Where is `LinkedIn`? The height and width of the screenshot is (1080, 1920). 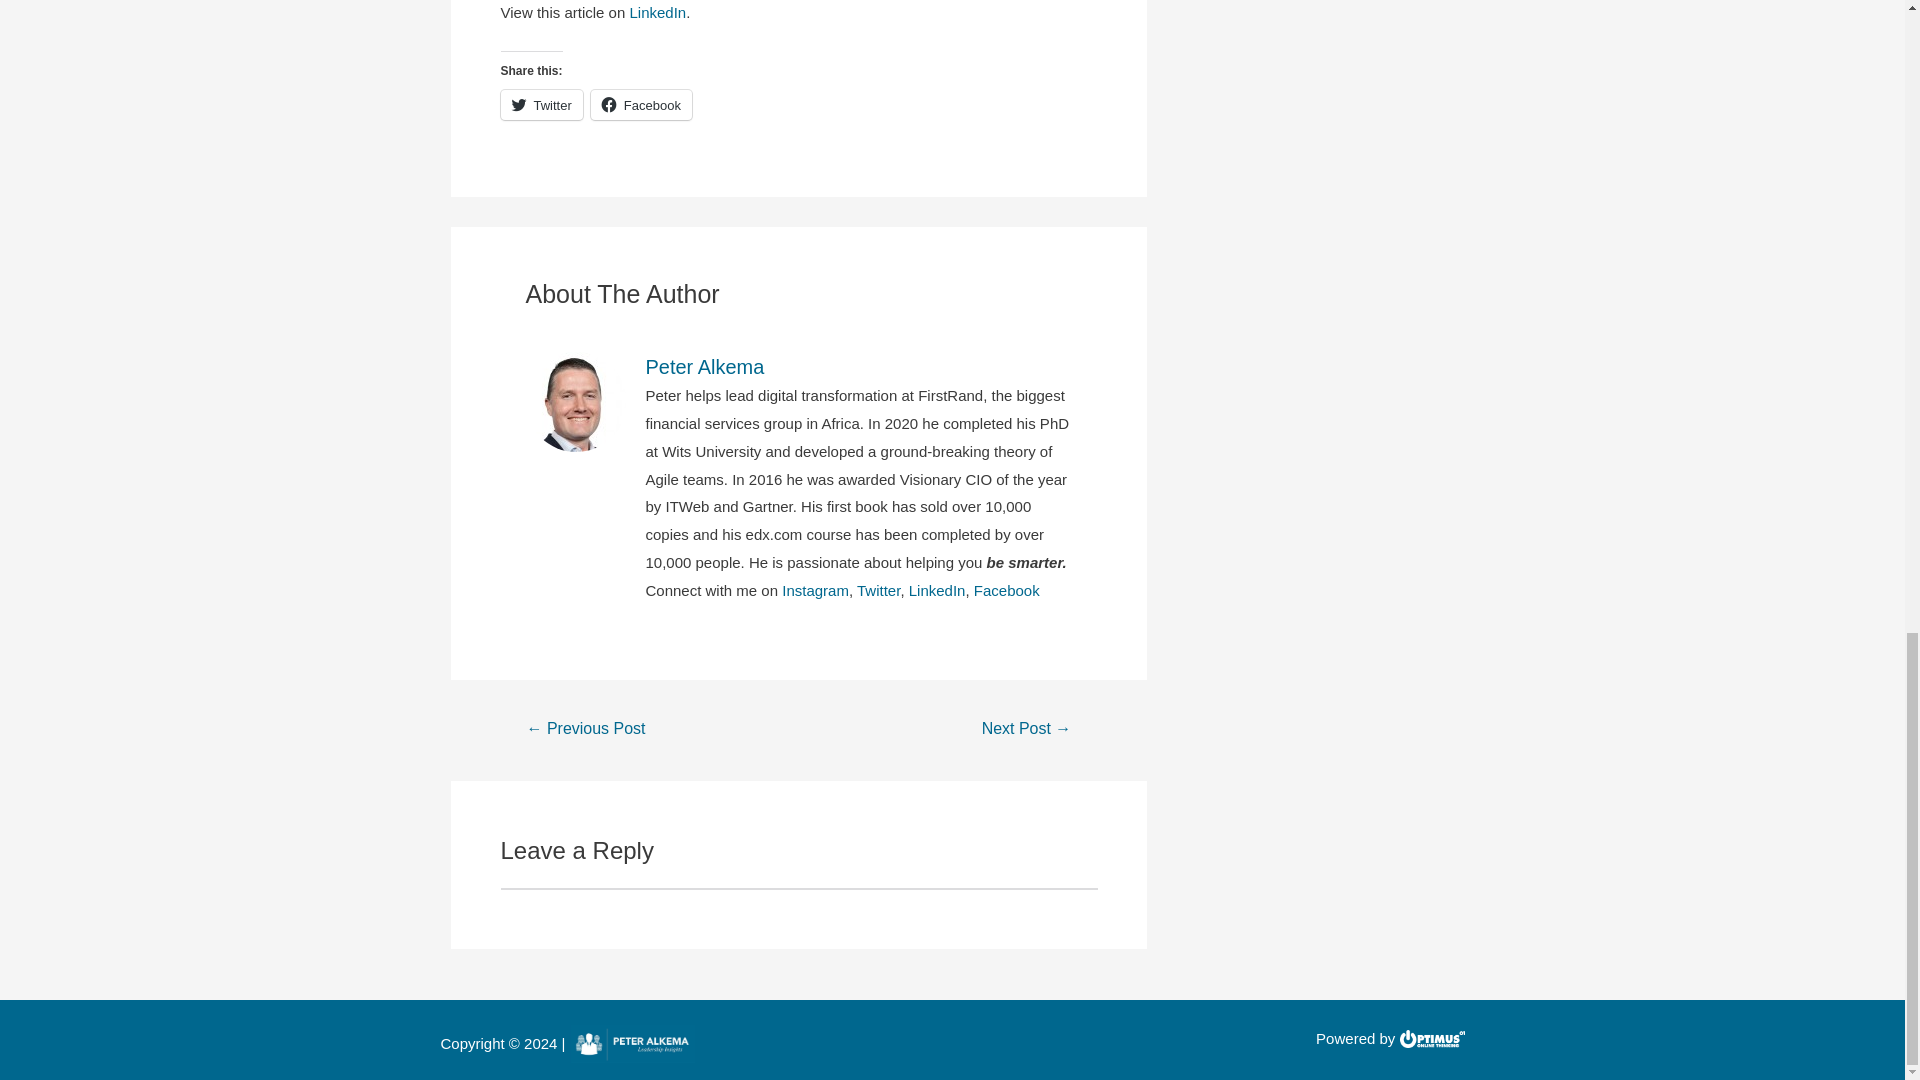 LinkedIn is located at coordinates (936, 590).